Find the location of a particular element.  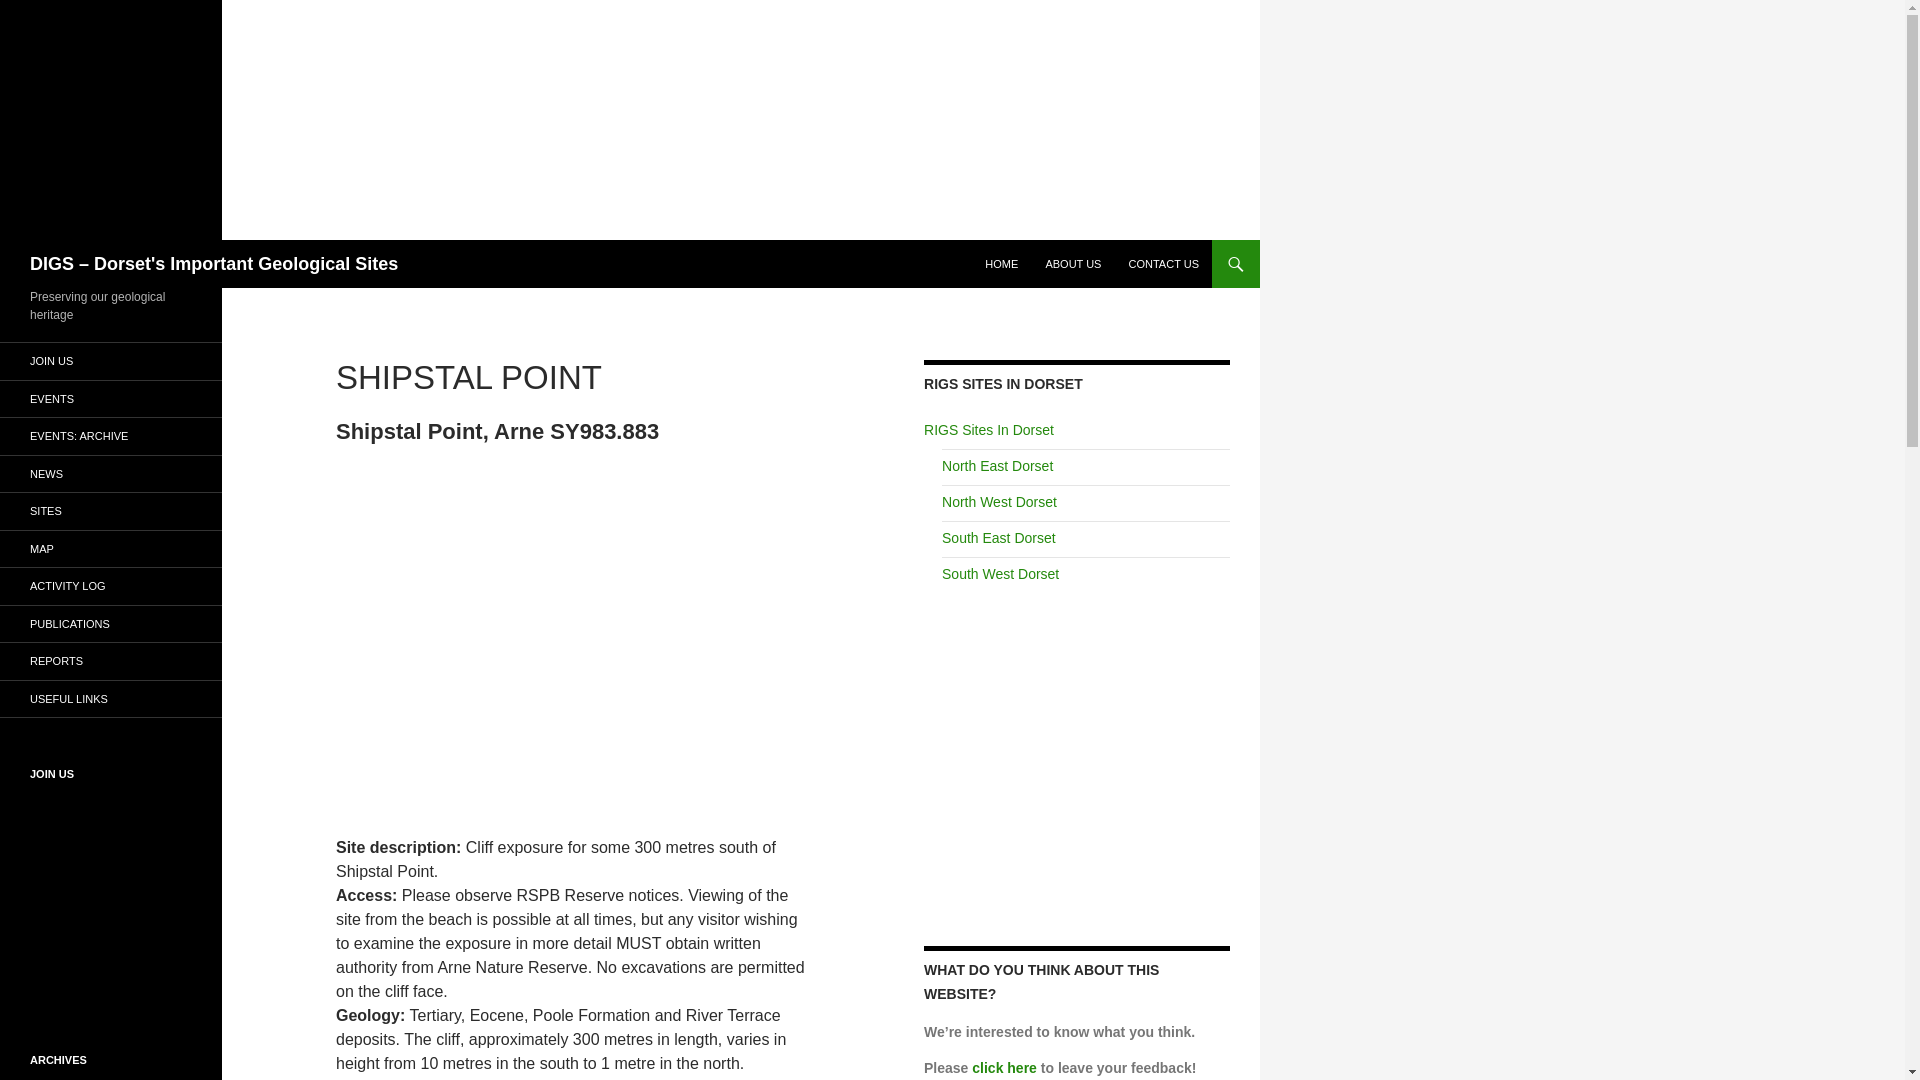

ACTIVITY LOG is located at coordinates (111, 586).